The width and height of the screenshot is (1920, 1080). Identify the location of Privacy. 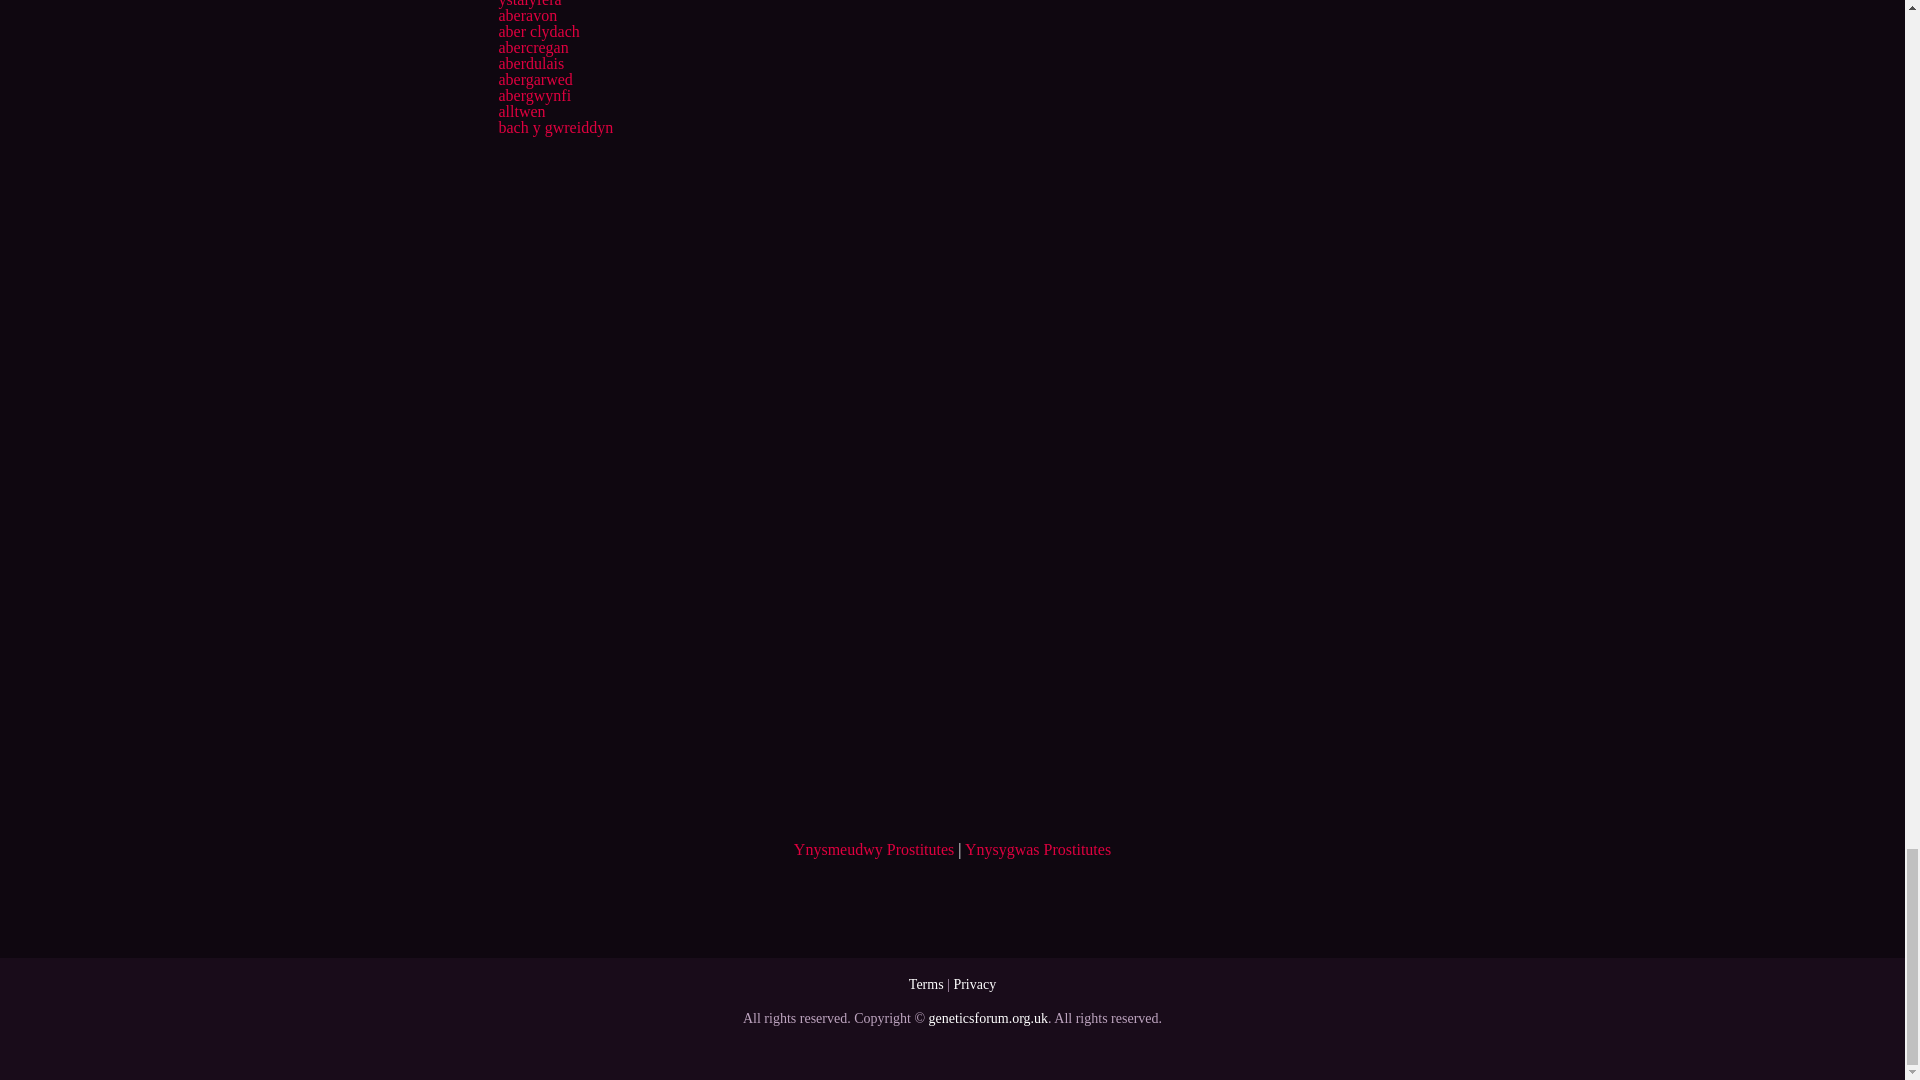
(974, 984).